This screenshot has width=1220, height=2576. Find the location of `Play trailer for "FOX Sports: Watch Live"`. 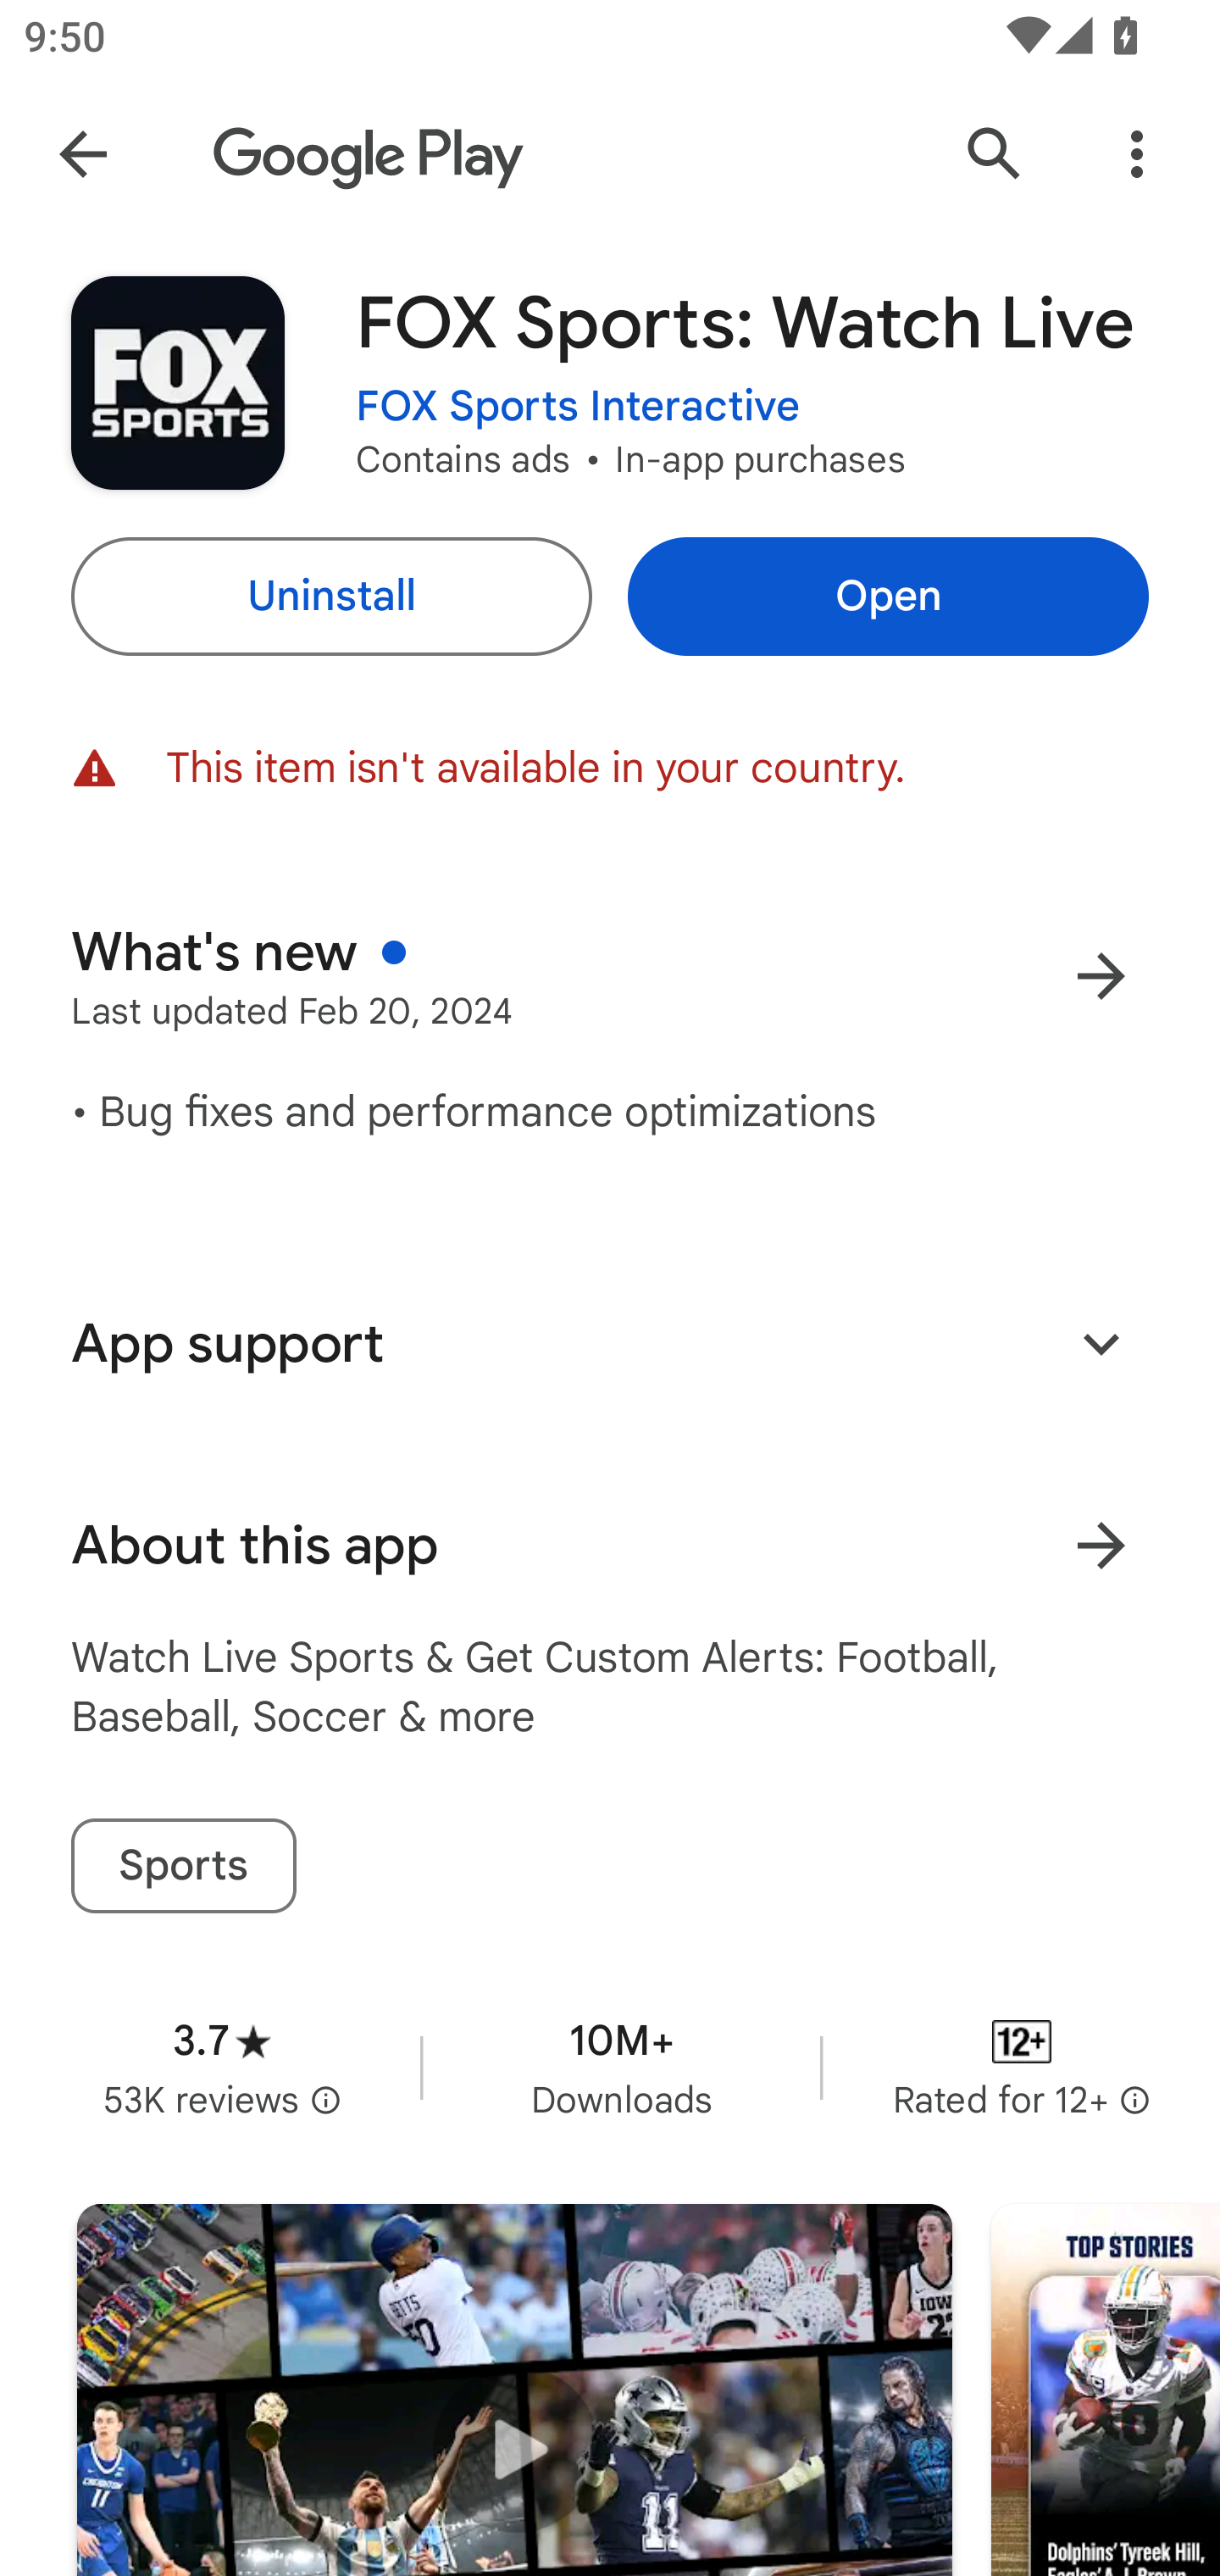

Play trailer for "FOX Sports: Watch Live" is located at coordinates (514, 2390).